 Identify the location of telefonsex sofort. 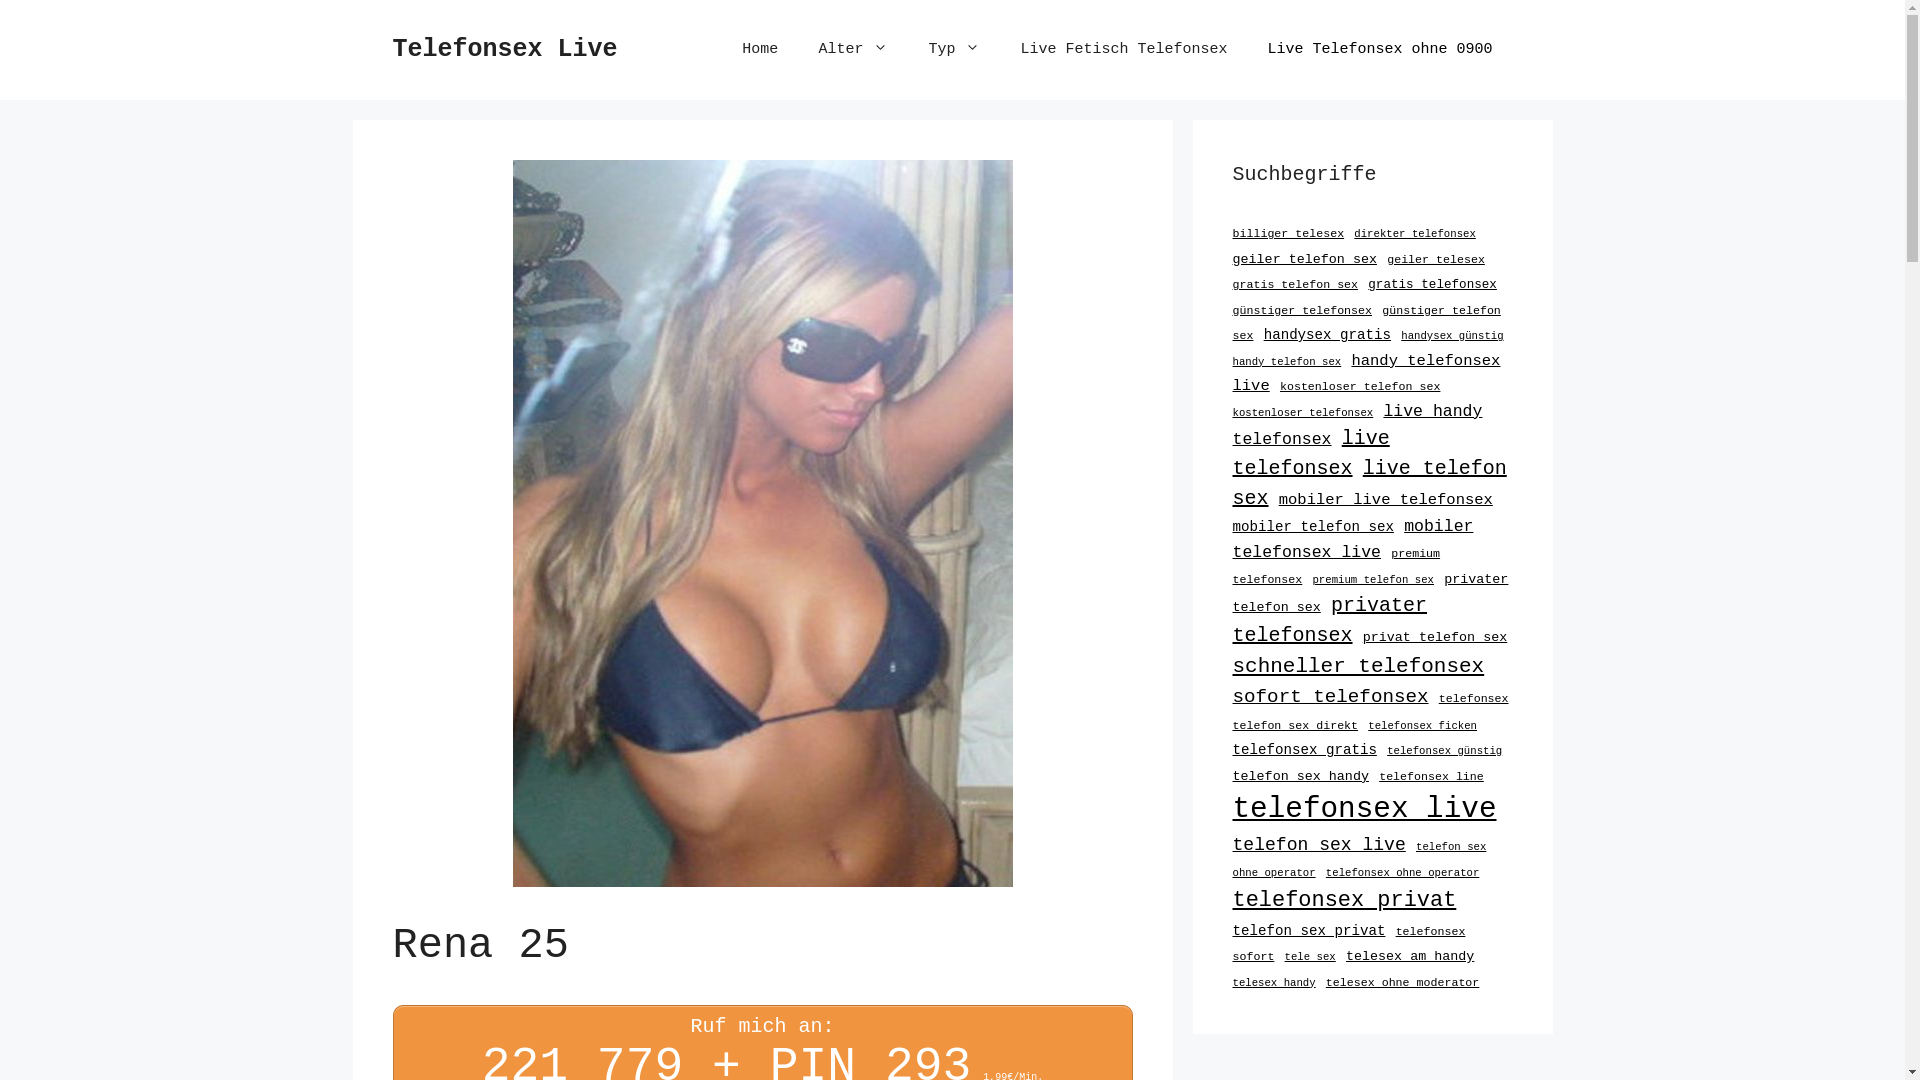
(1348, 944).